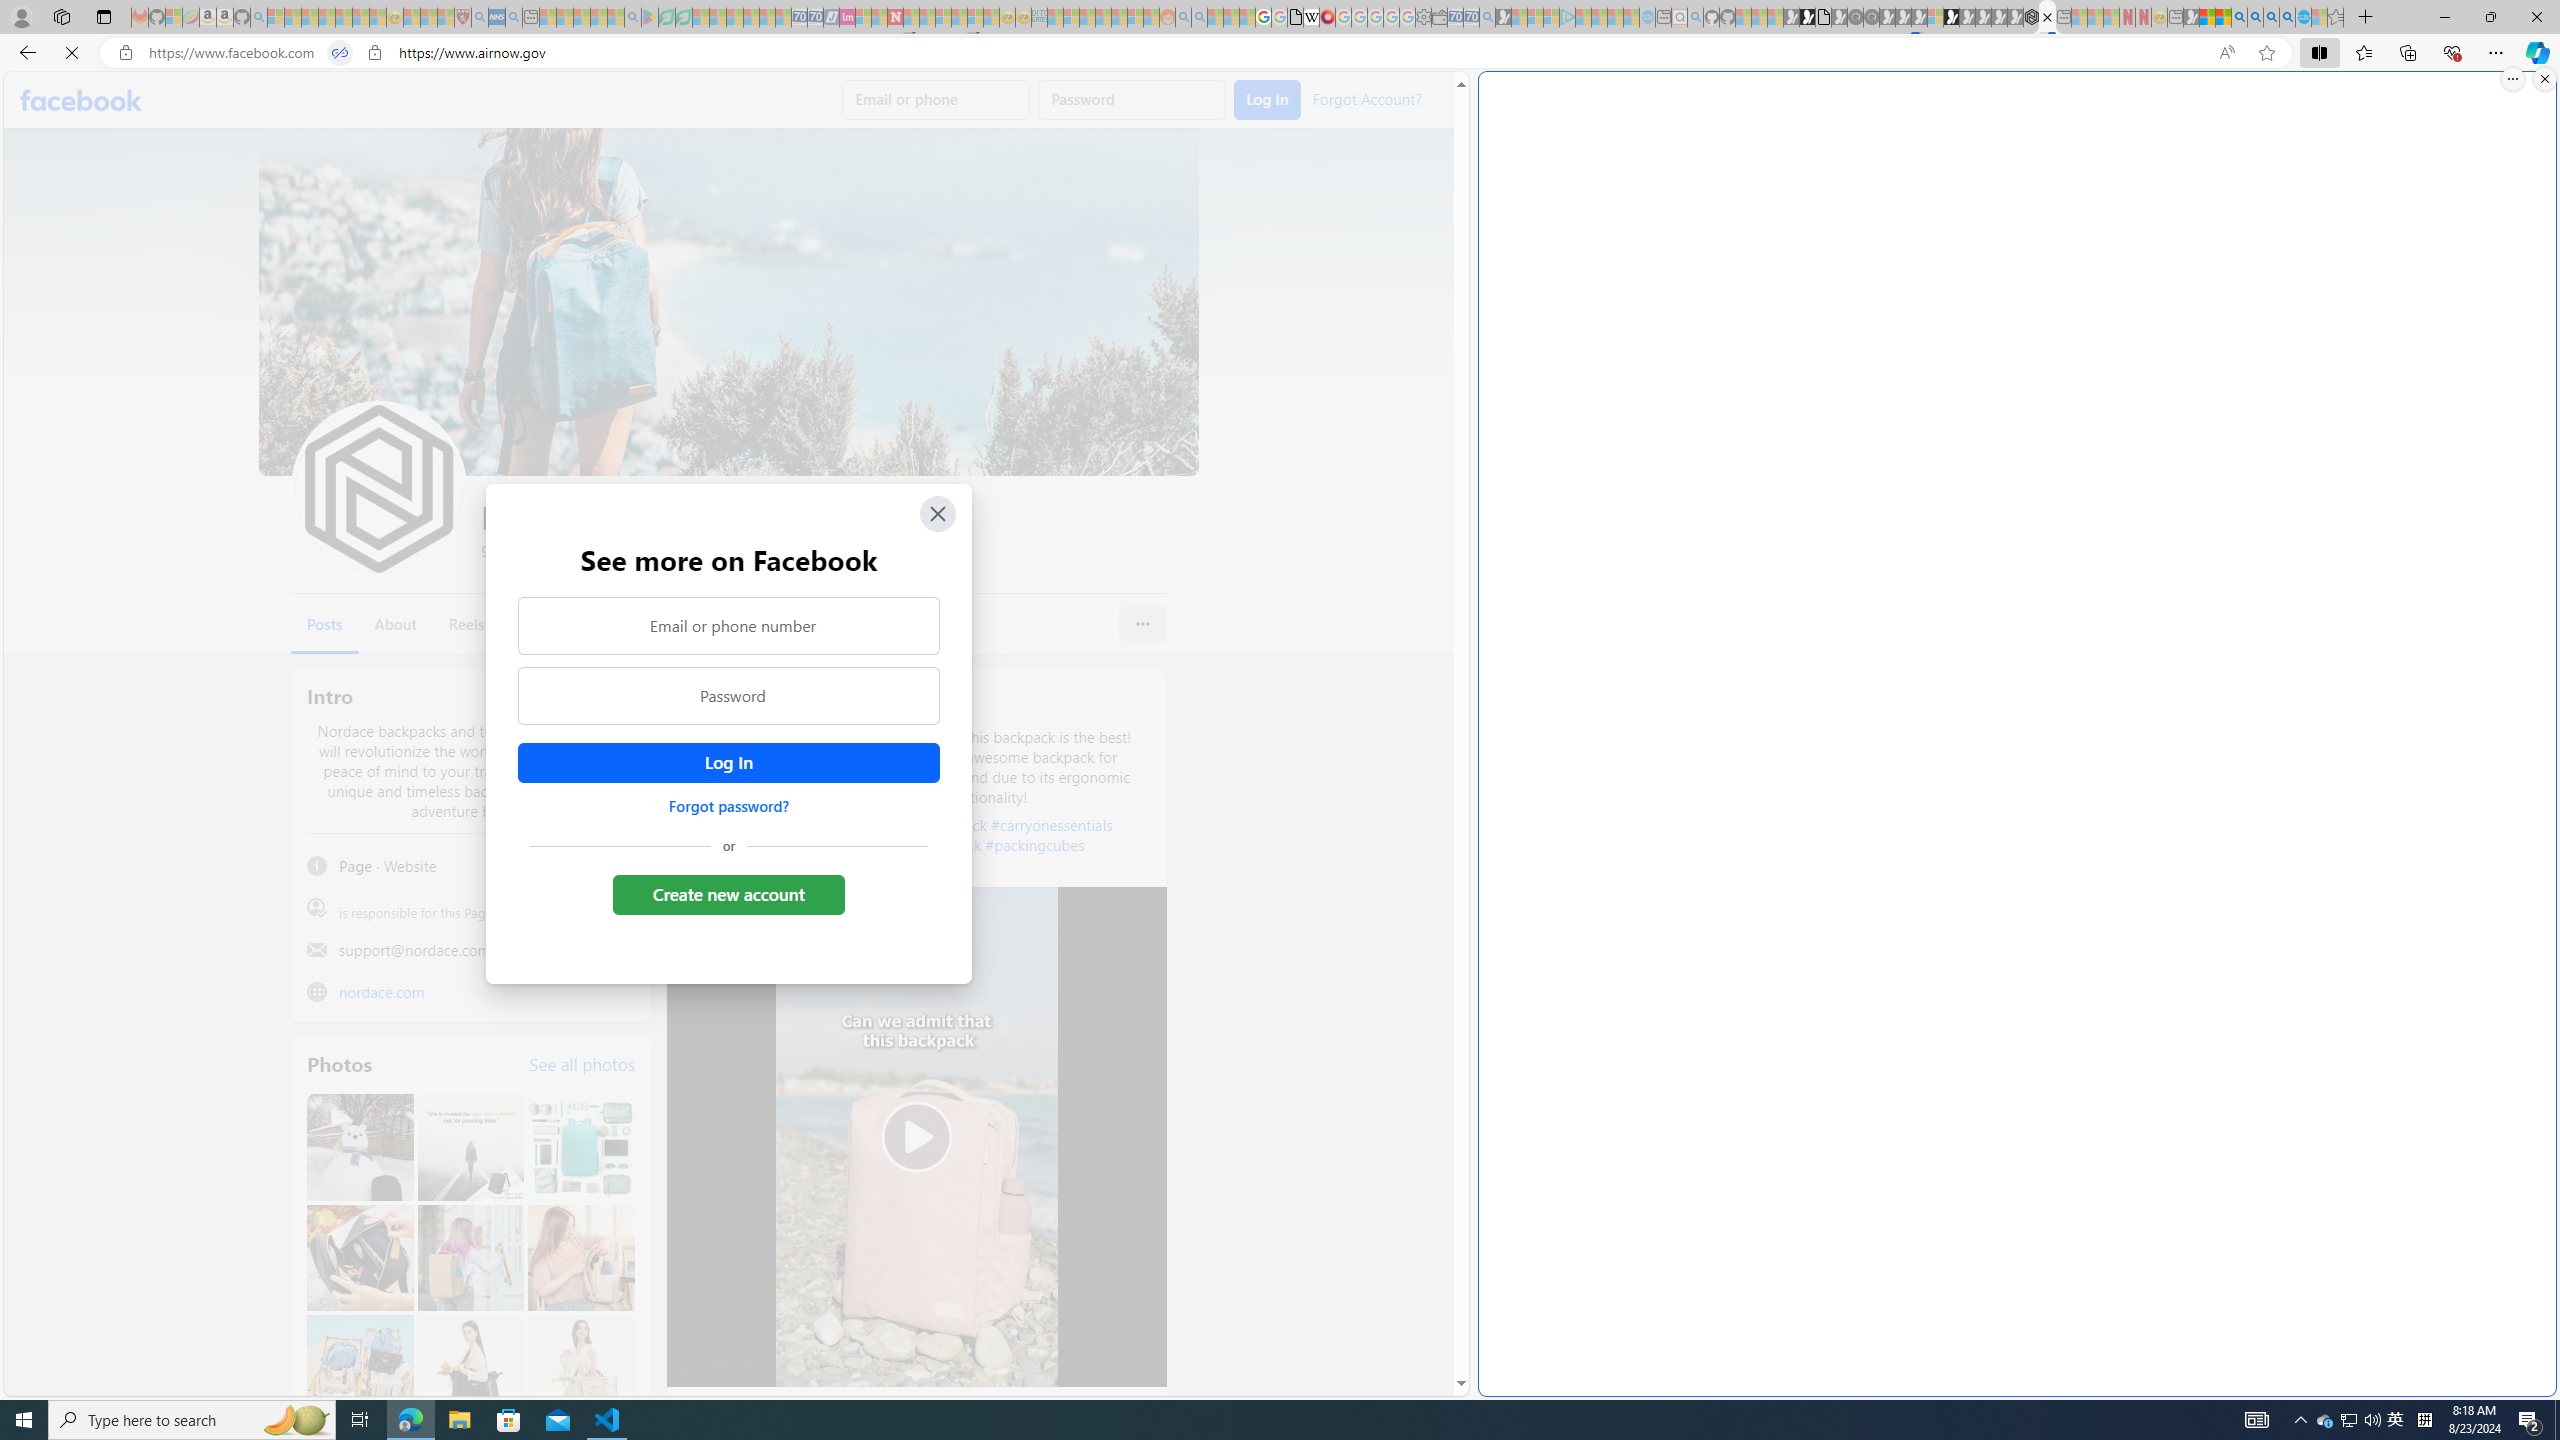 The height and width of the screenshot is (1440, 2560). I want to click on Cheap Hotels - Save70.com - Sleeping, so click(815, 17).